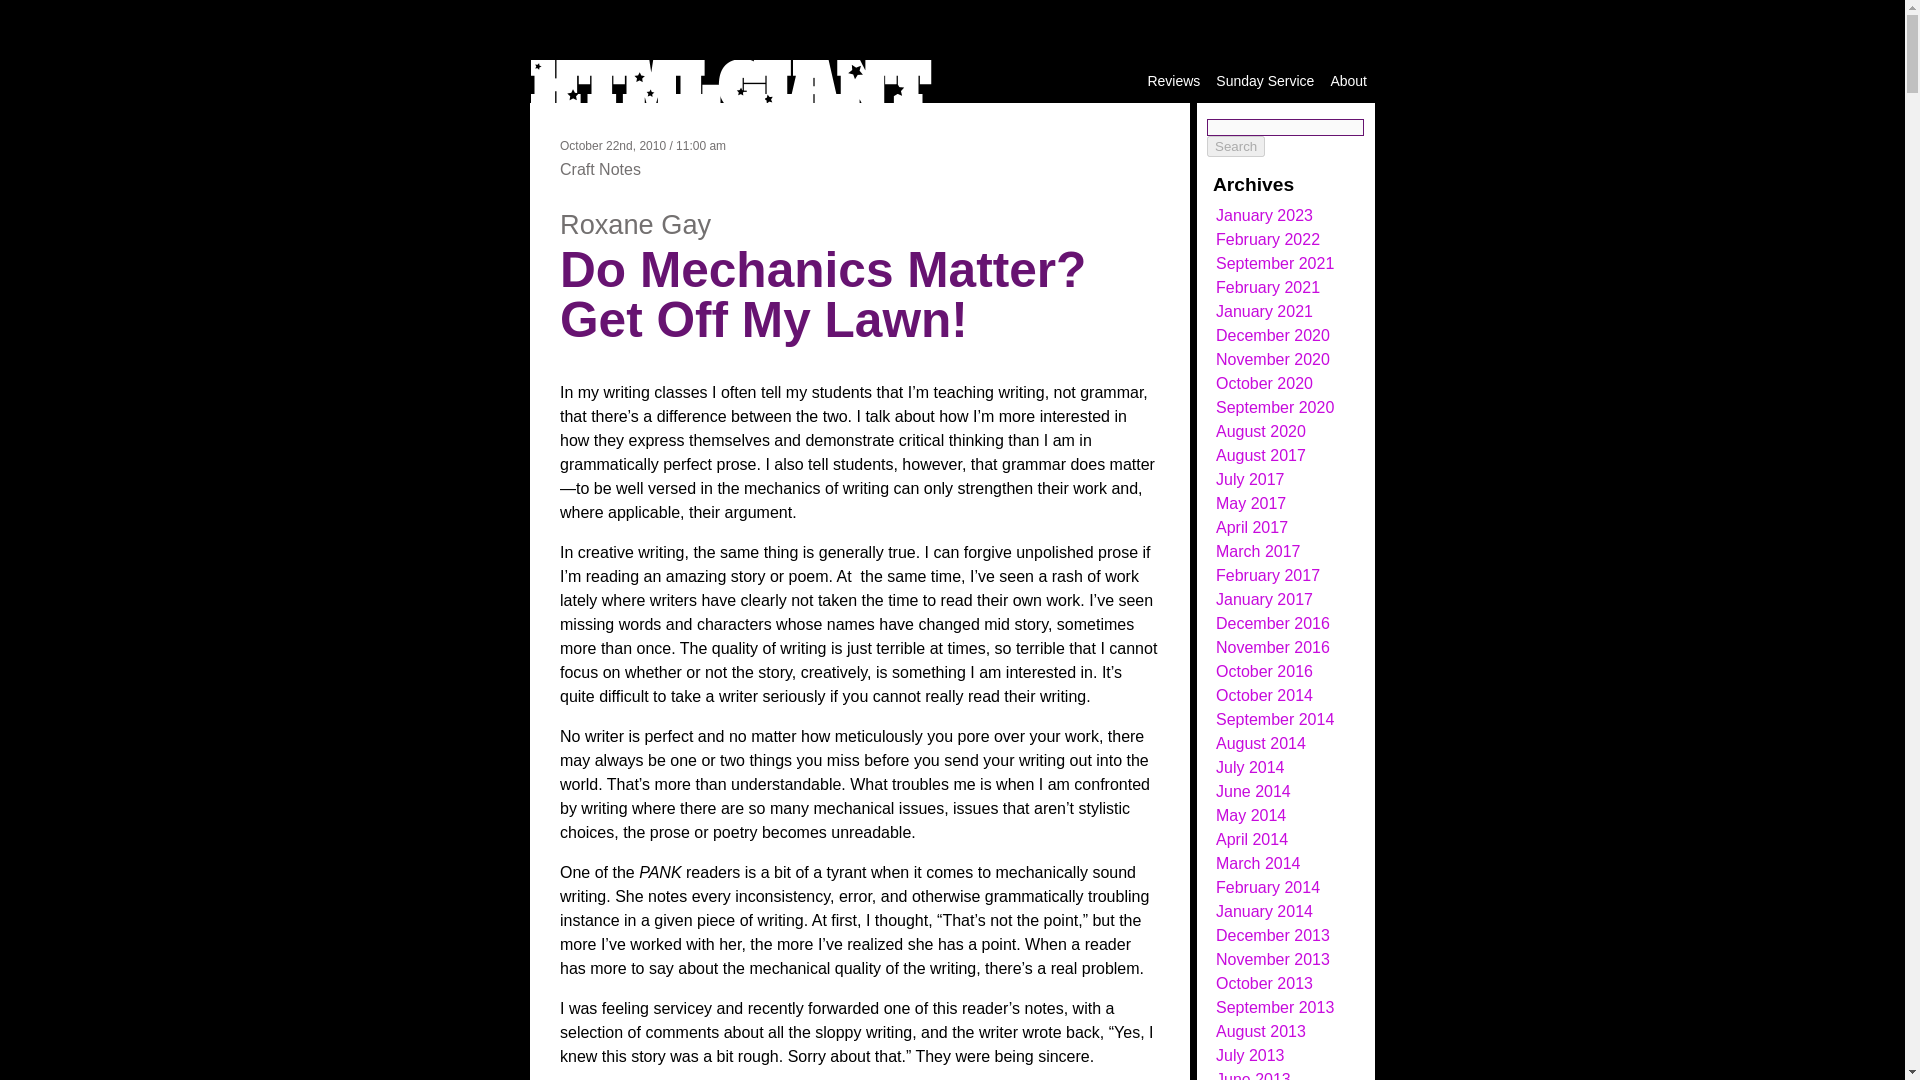 This screenshot has height=1080, width=1920. Describe the element at coordinates (1348, 80) in the screenshot. I see `About` at that location.